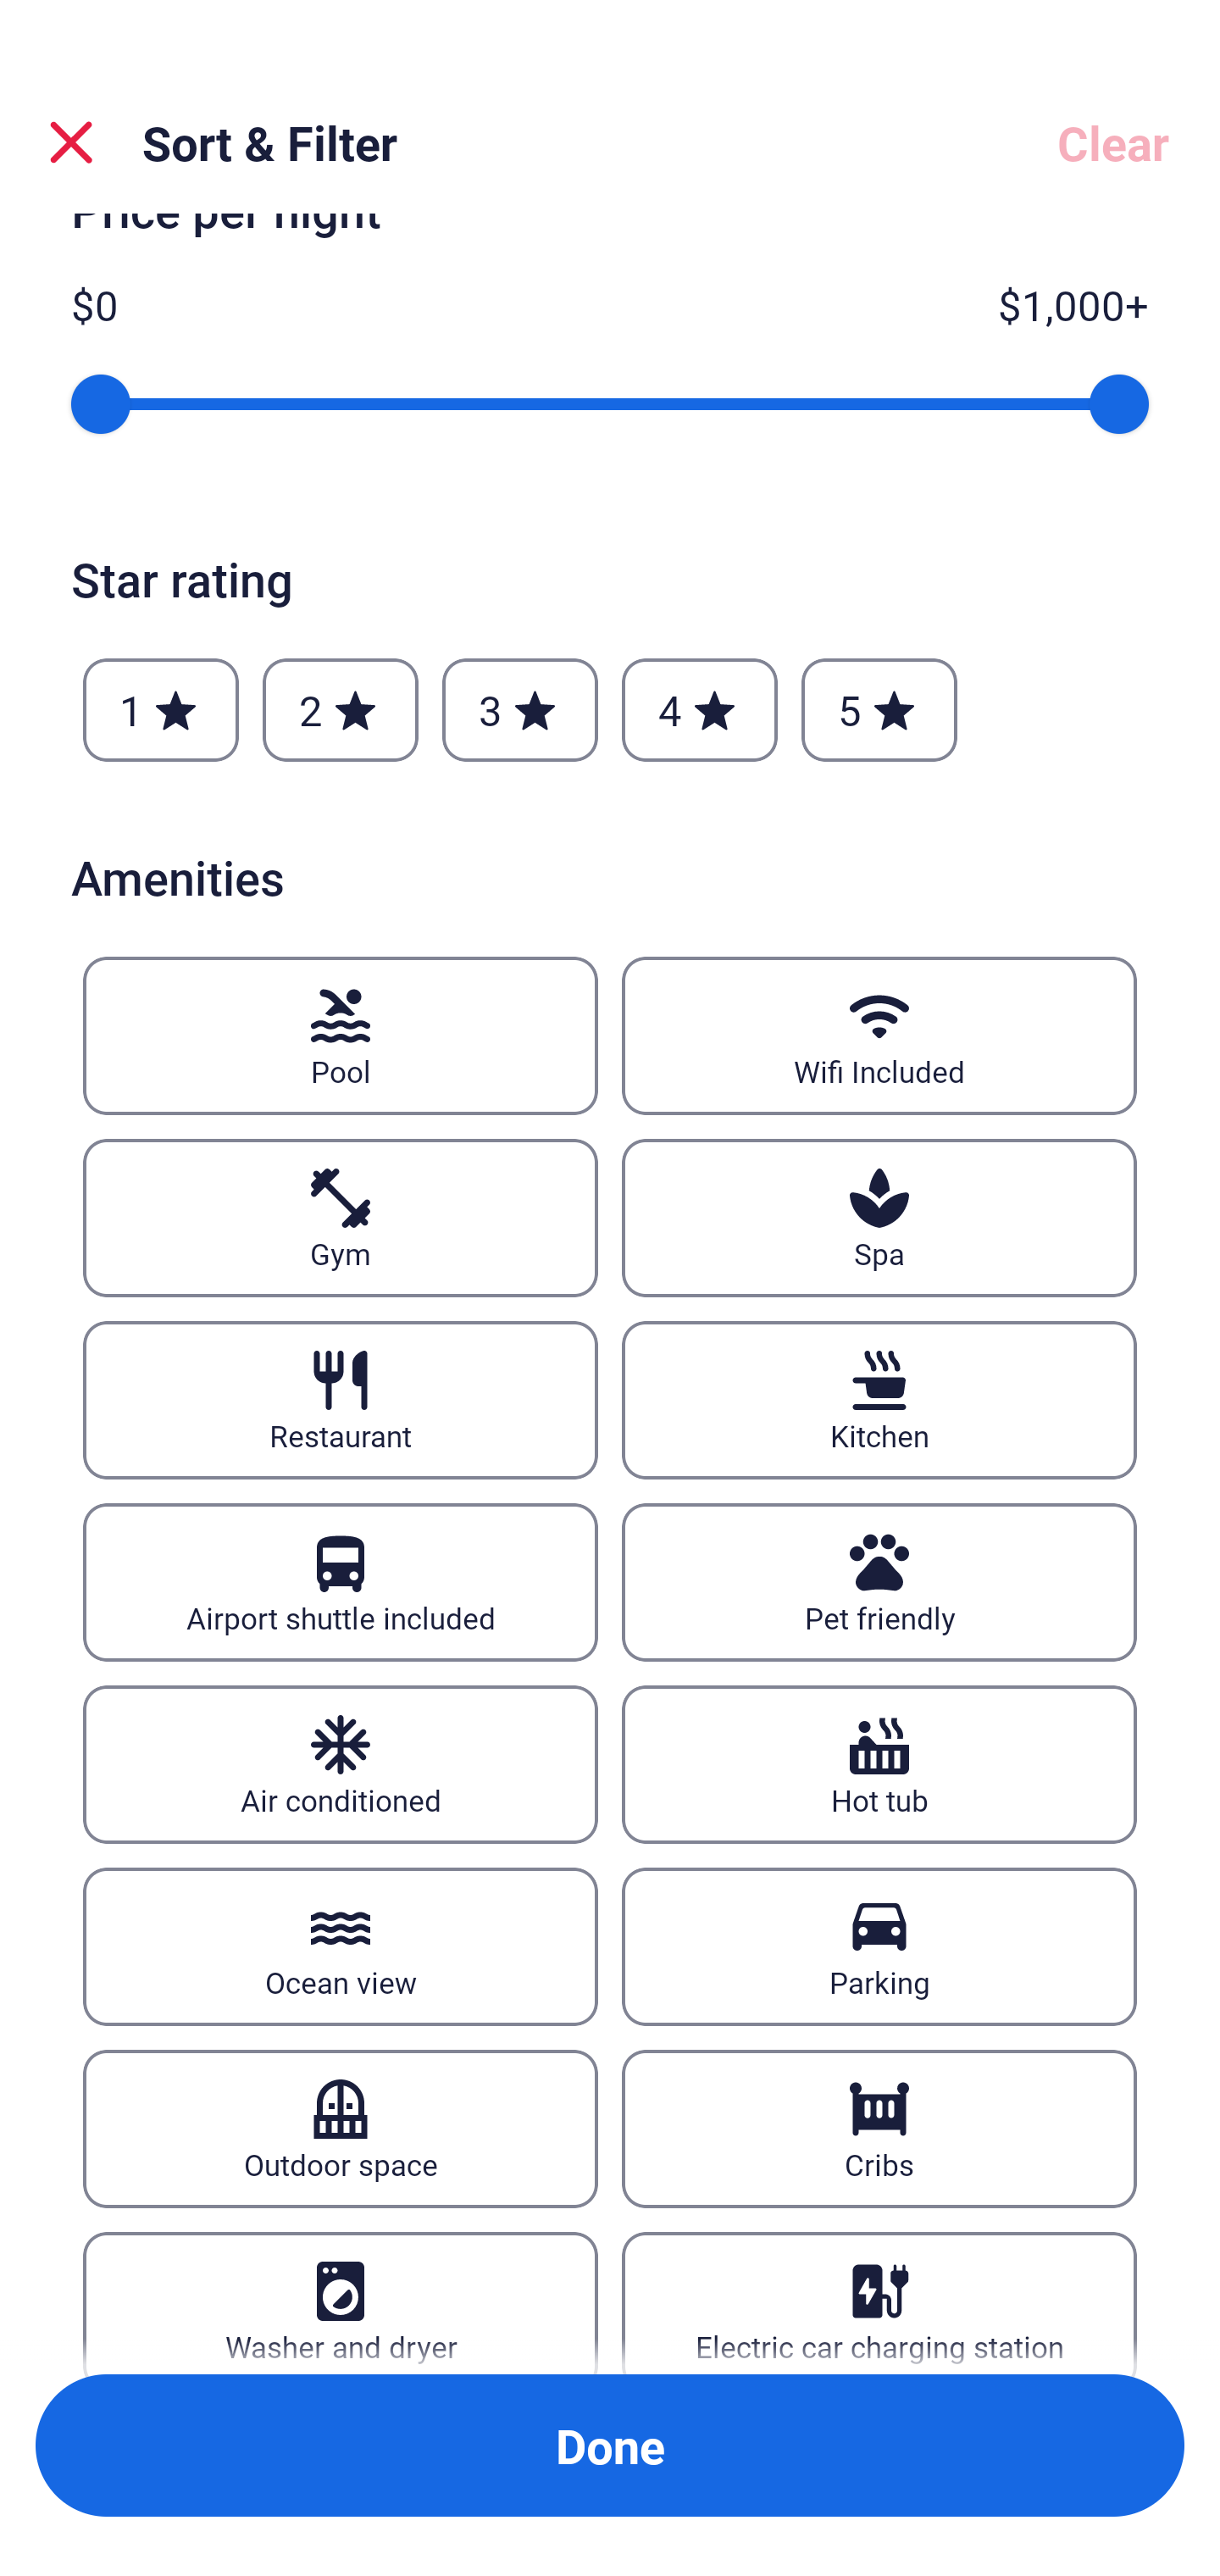 The image size is (1220, 2576). I want to click on Restaurant, so click(340, 1400).